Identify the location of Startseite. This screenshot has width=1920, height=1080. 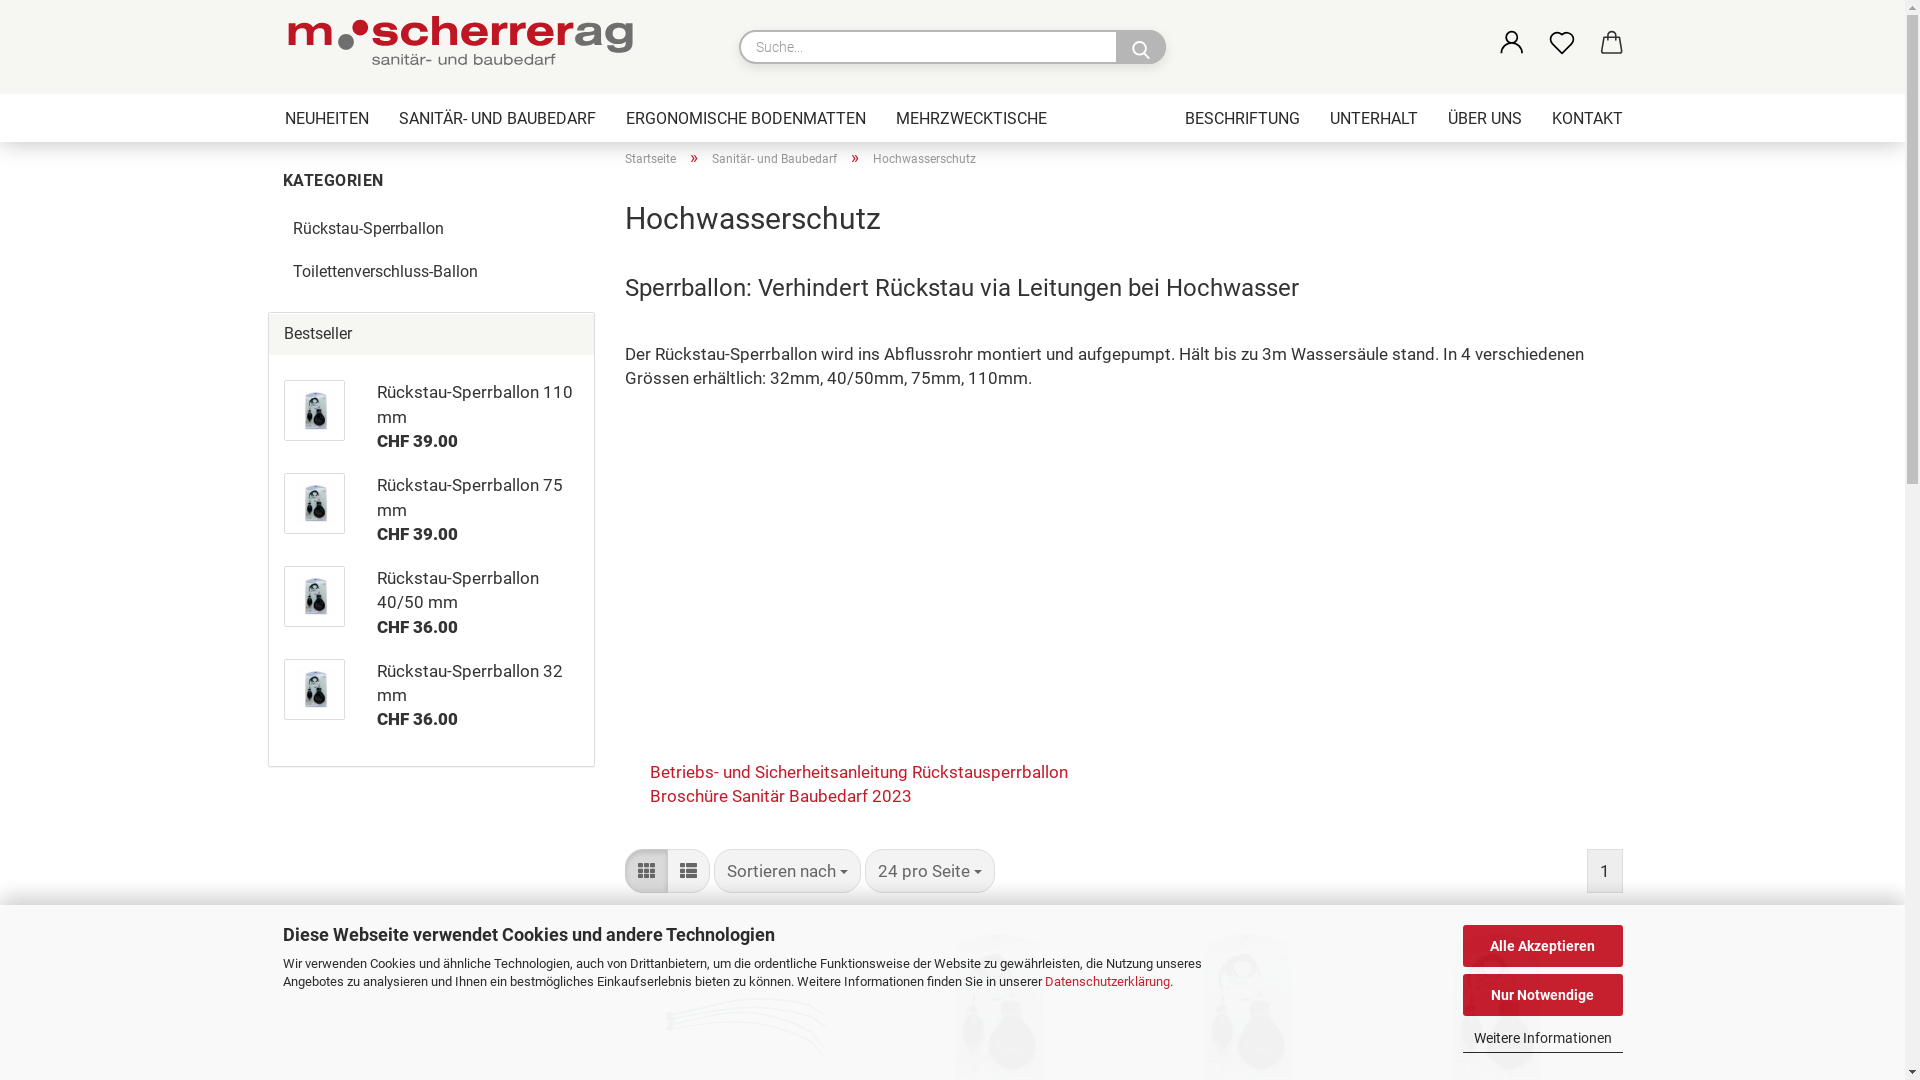
(650, 159).